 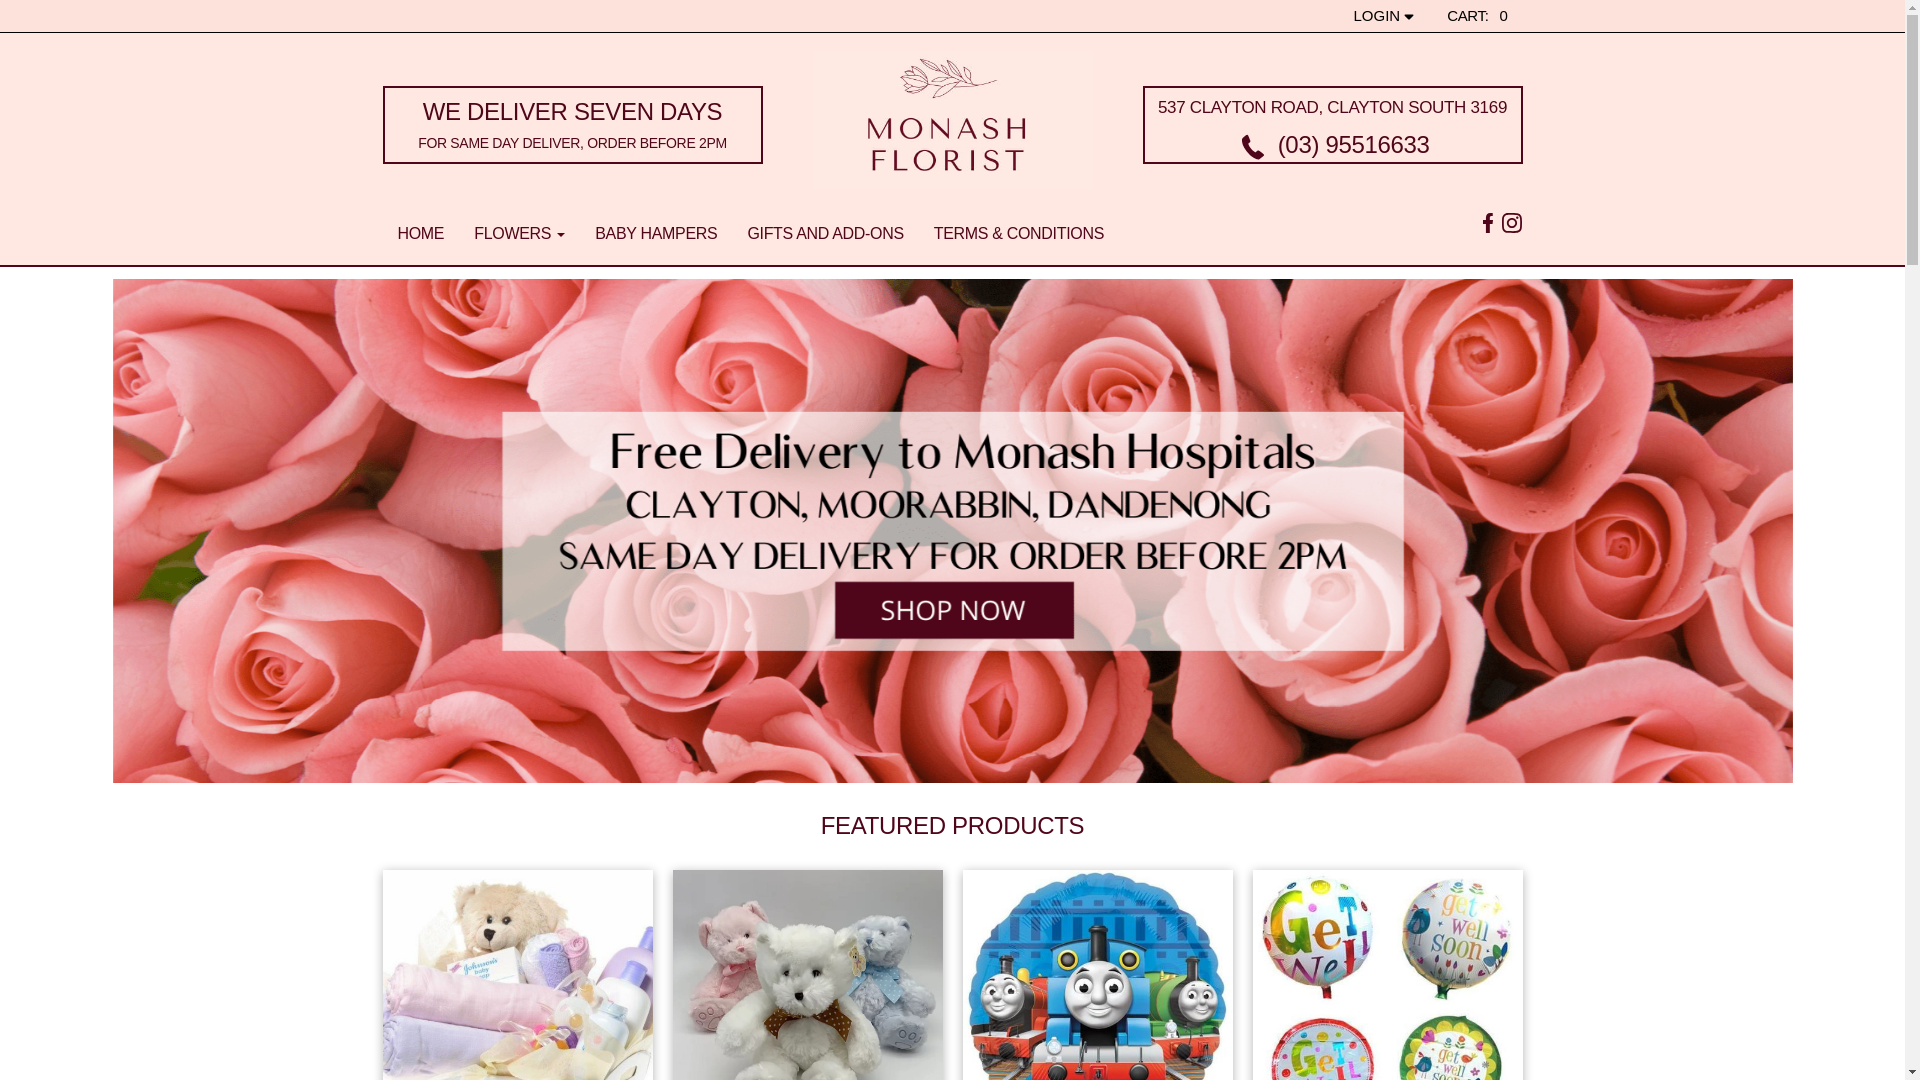 I want to click on Monash Florist, so click(x=952, y=120).